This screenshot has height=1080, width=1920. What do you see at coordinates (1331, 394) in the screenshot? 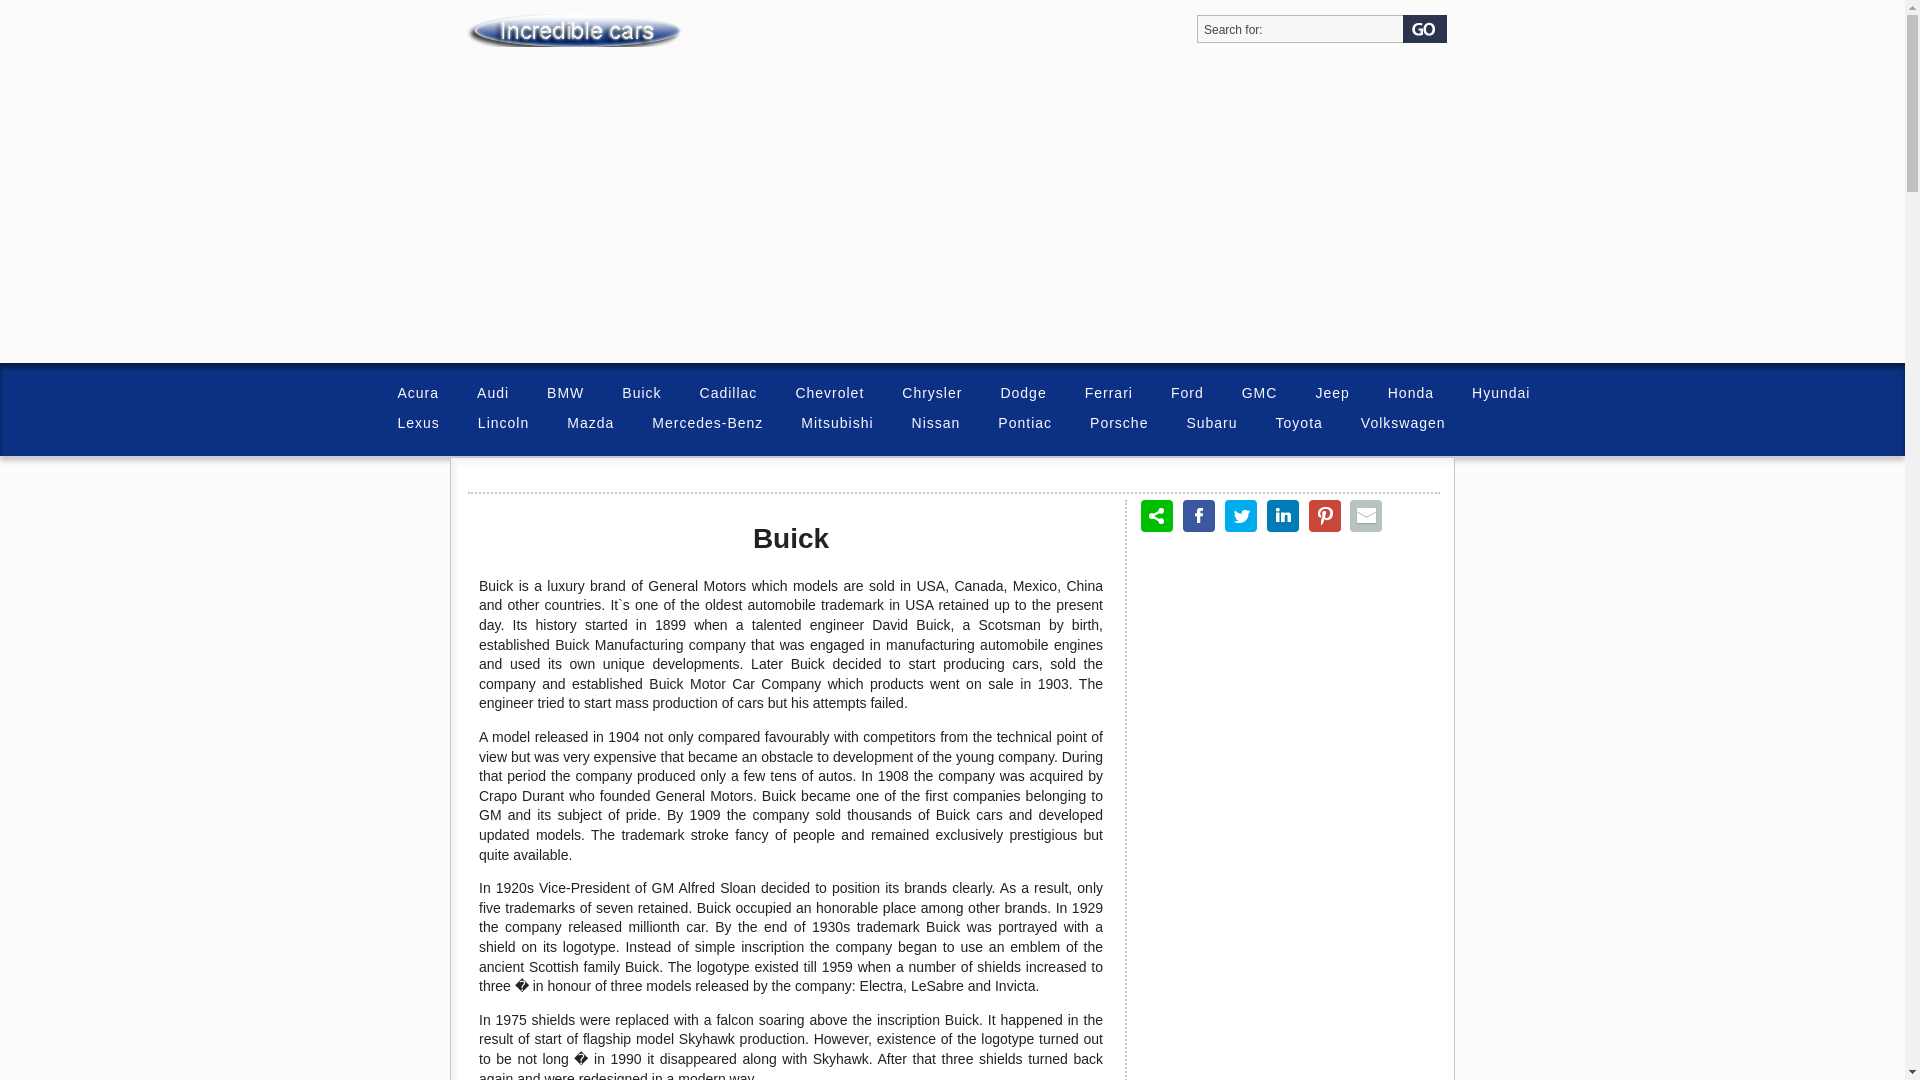
I see `Jeep` at bounding box center [1331, 394].